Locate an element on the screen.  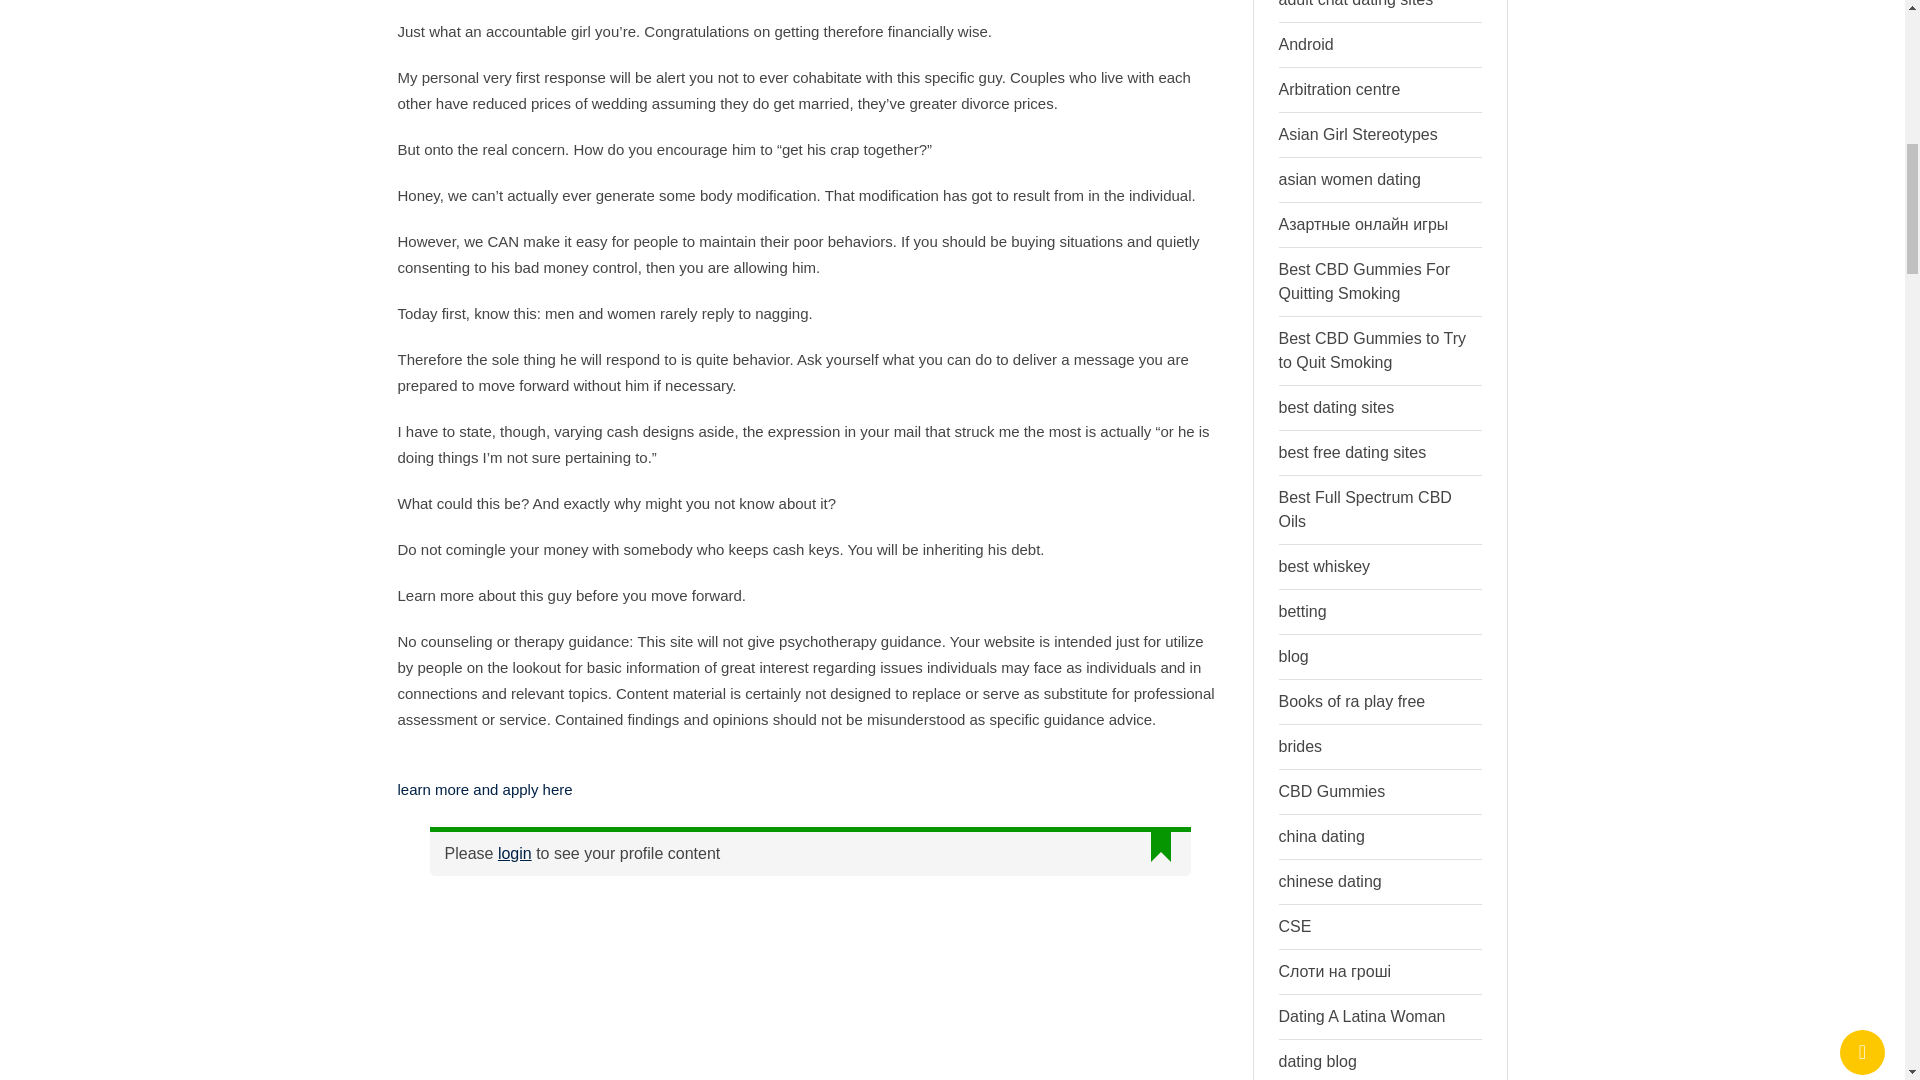
Arbitration centre is located at coordinates (1338, 90).